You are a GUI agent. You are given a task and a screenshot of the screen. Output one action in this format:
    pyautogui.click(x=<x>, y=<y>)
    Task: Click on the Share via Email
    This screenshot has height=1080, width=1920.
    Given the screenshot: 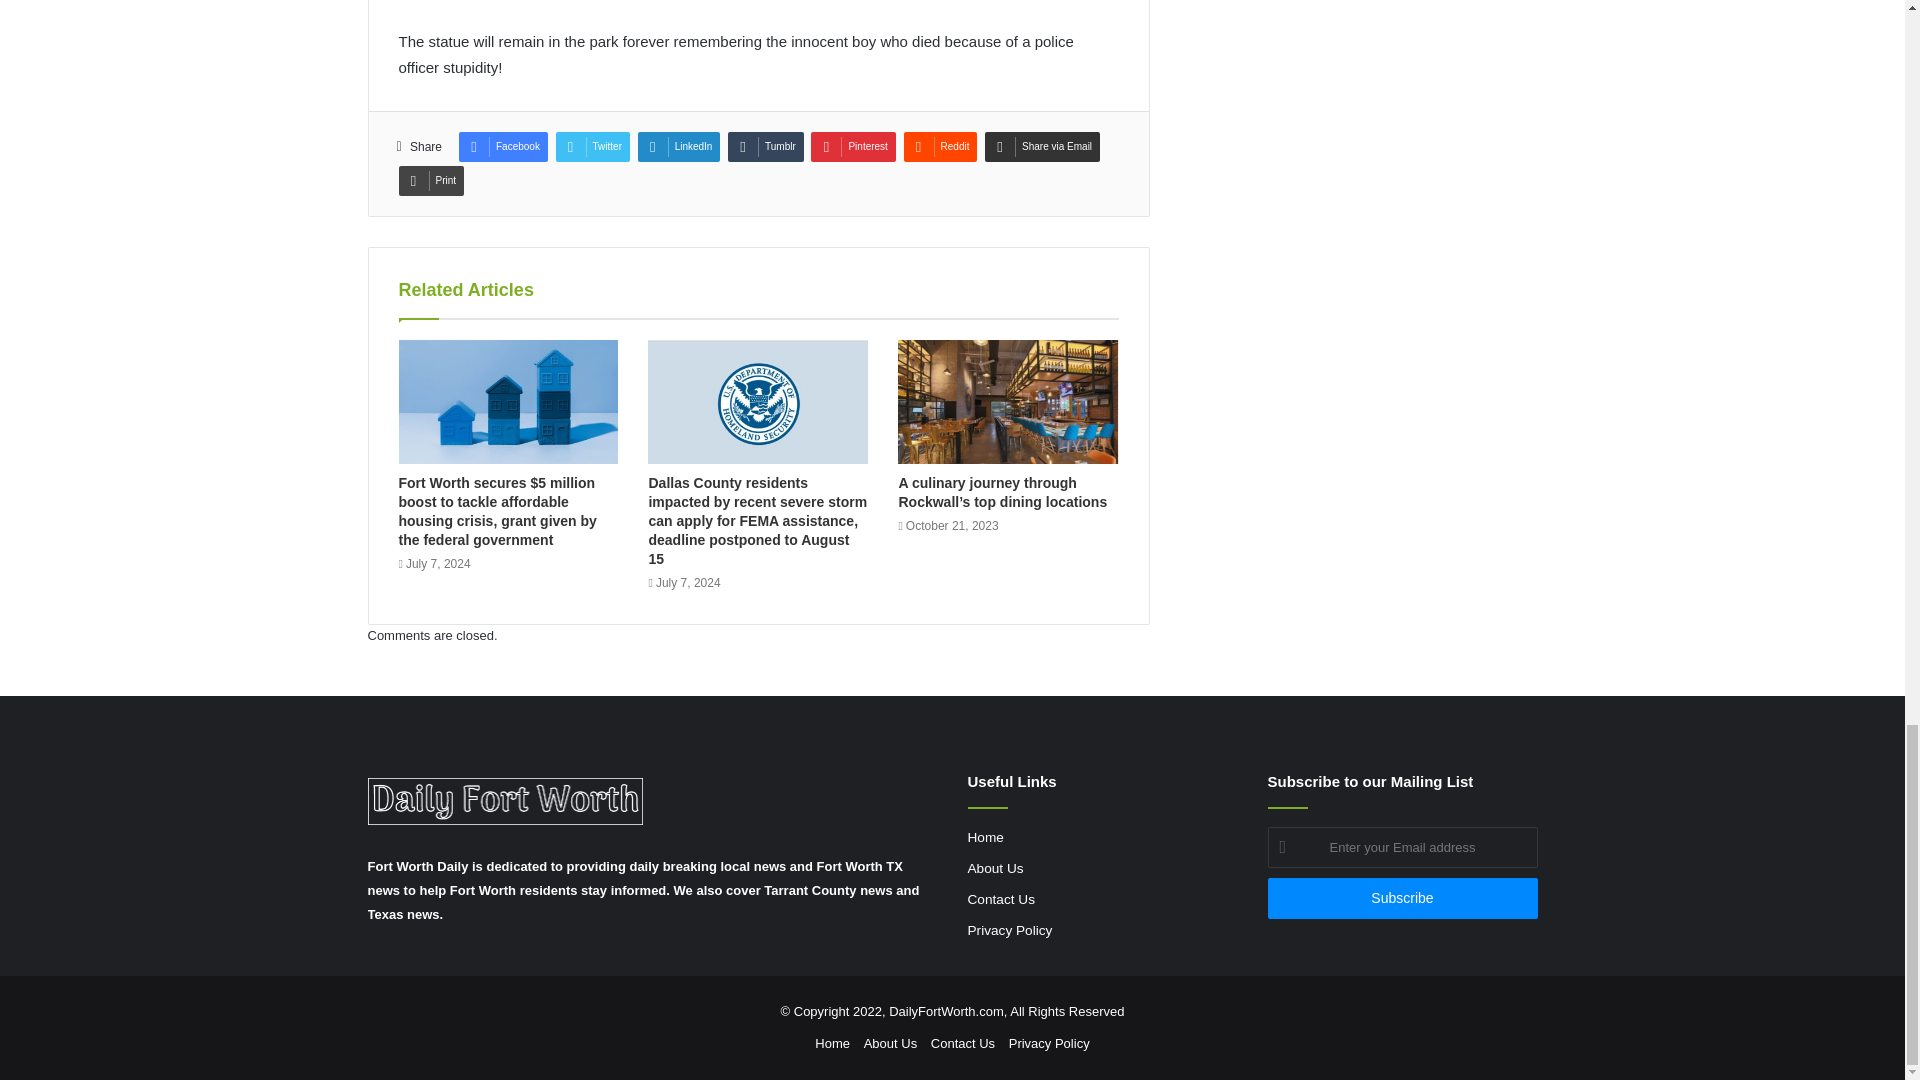 What is the action you would take?
    pyautogui.click(x=1042, y=146)
    